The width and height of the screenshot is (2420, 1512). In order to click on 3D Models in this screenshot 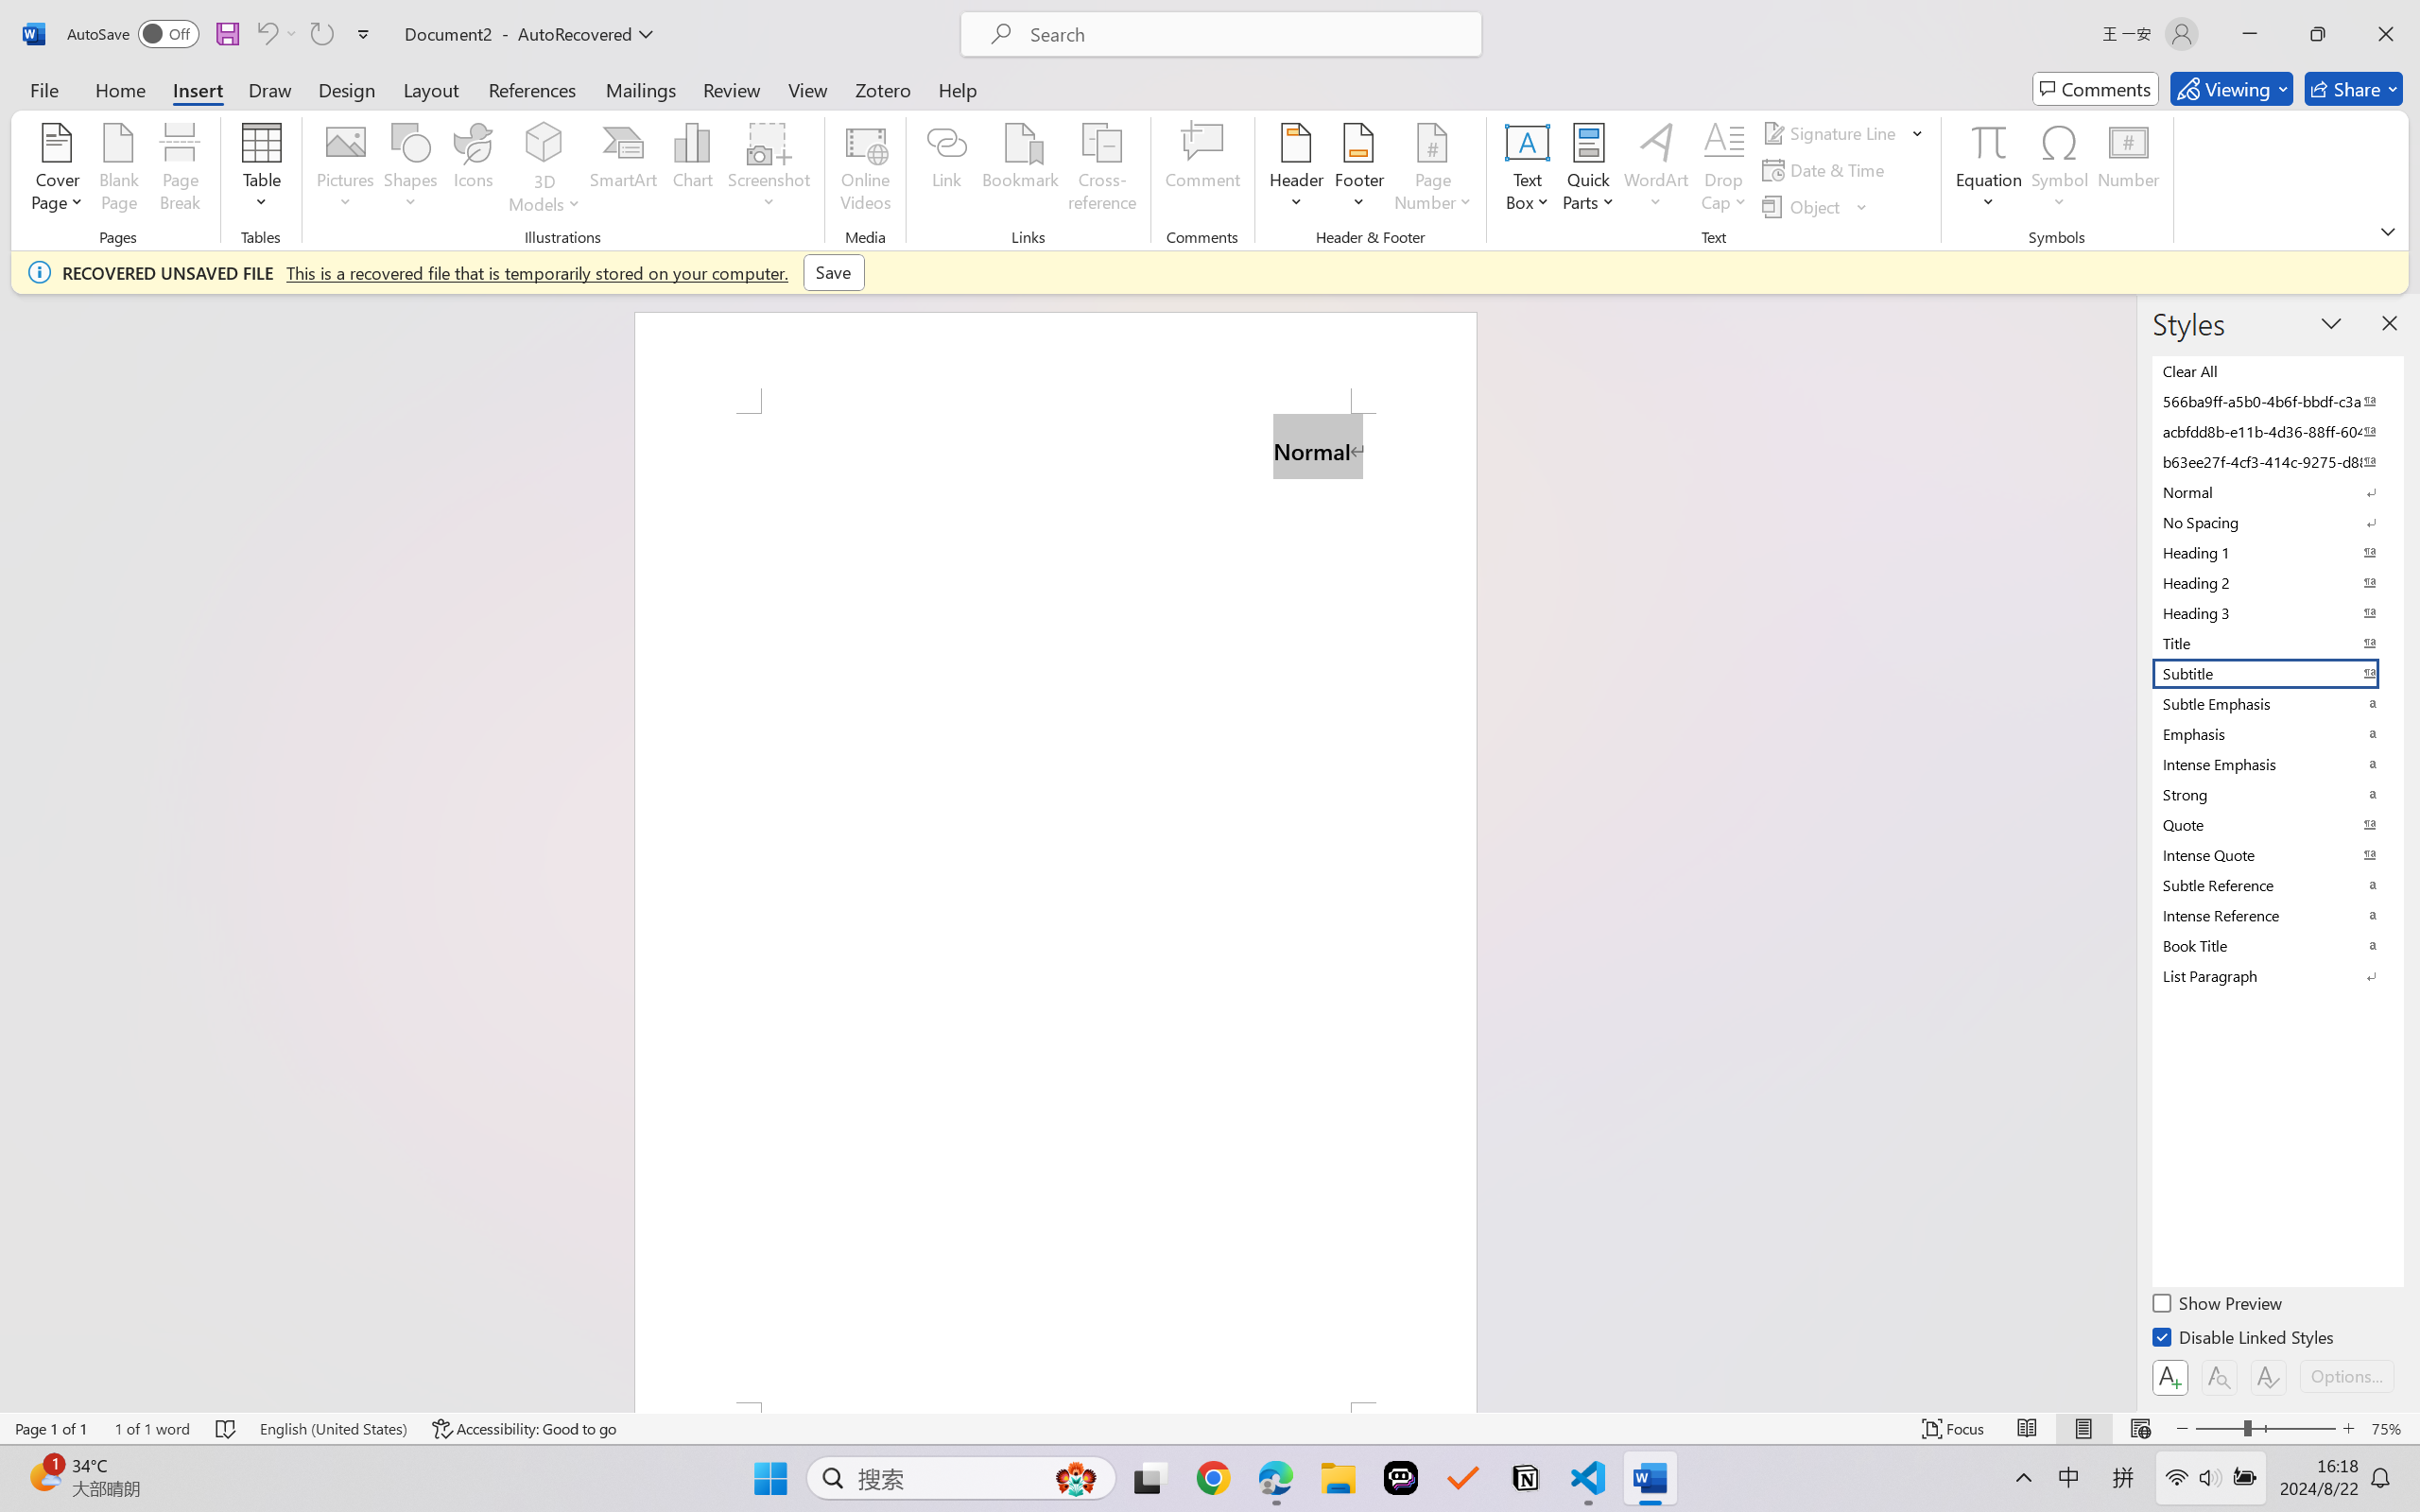, I will do `click(544, 170)`.